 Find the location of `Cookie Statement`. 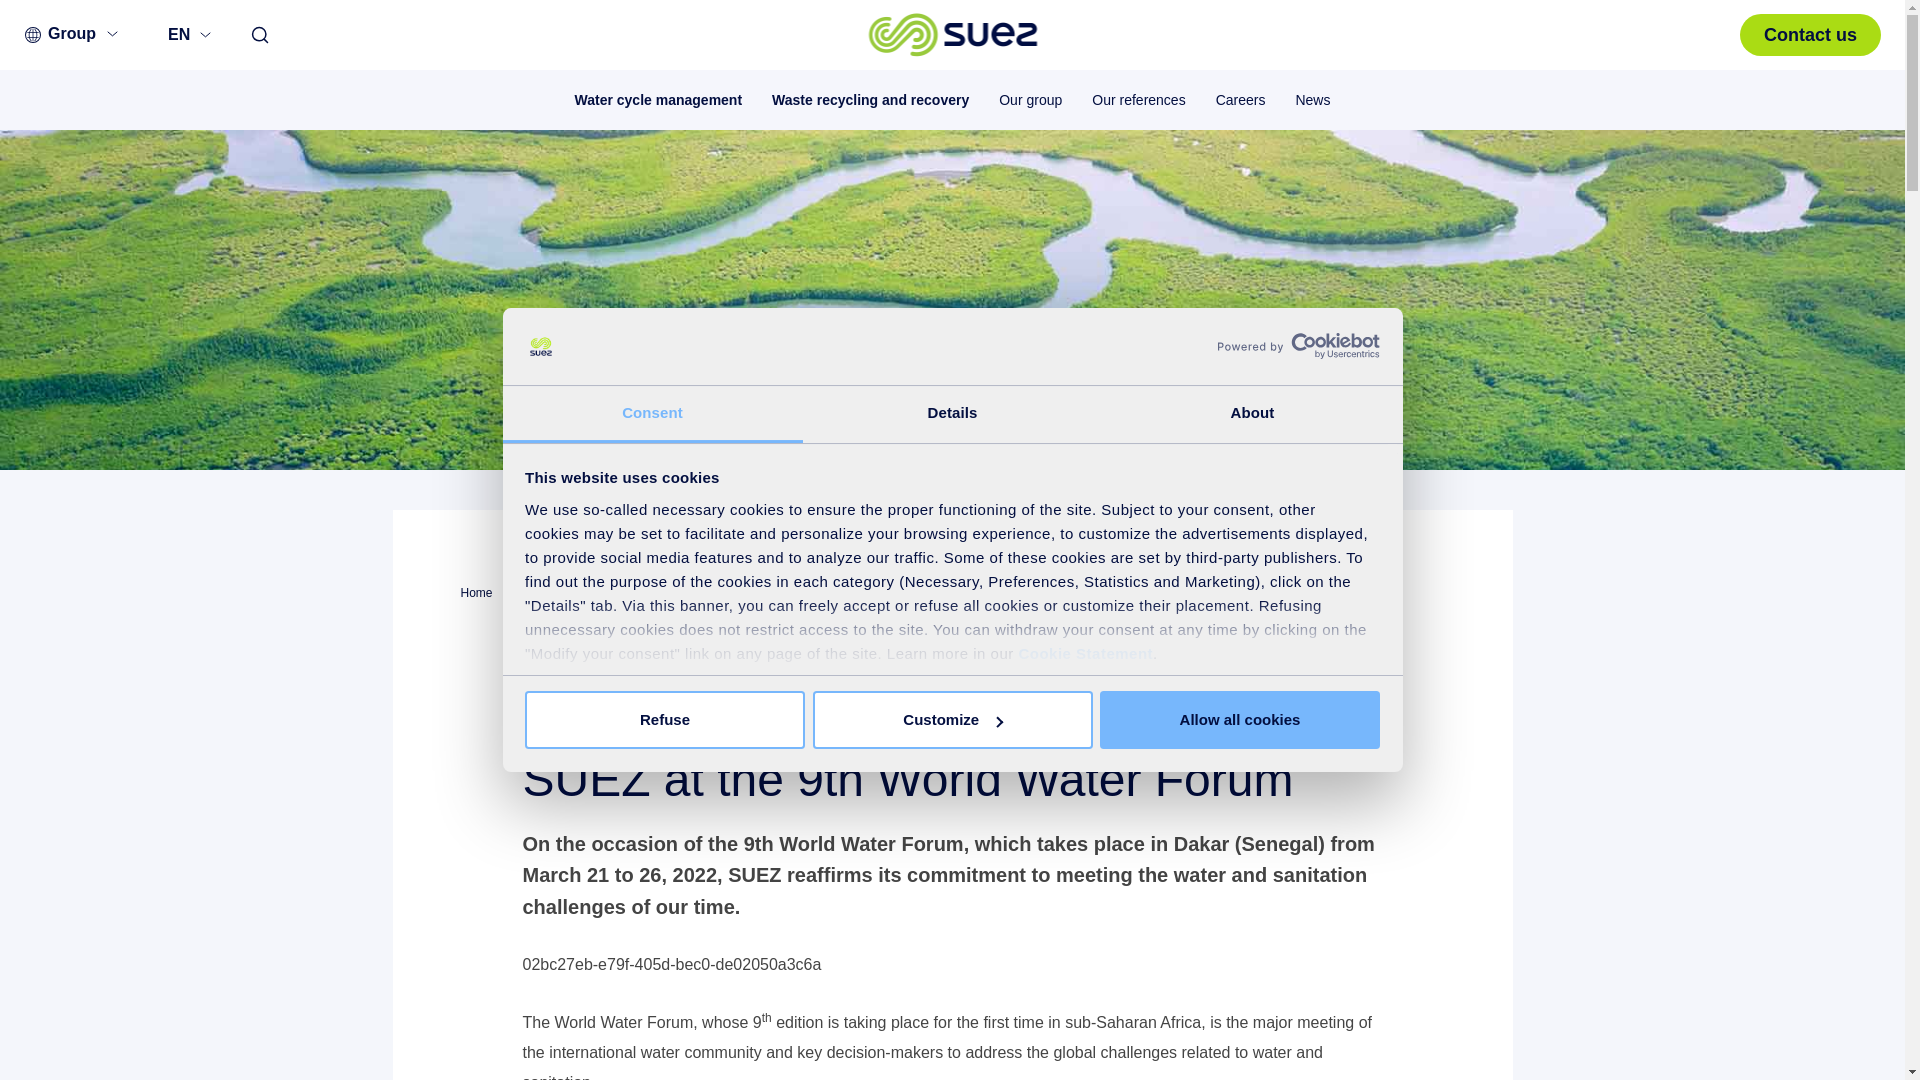

Cookie Statement is located at coordinates (1085, 653).